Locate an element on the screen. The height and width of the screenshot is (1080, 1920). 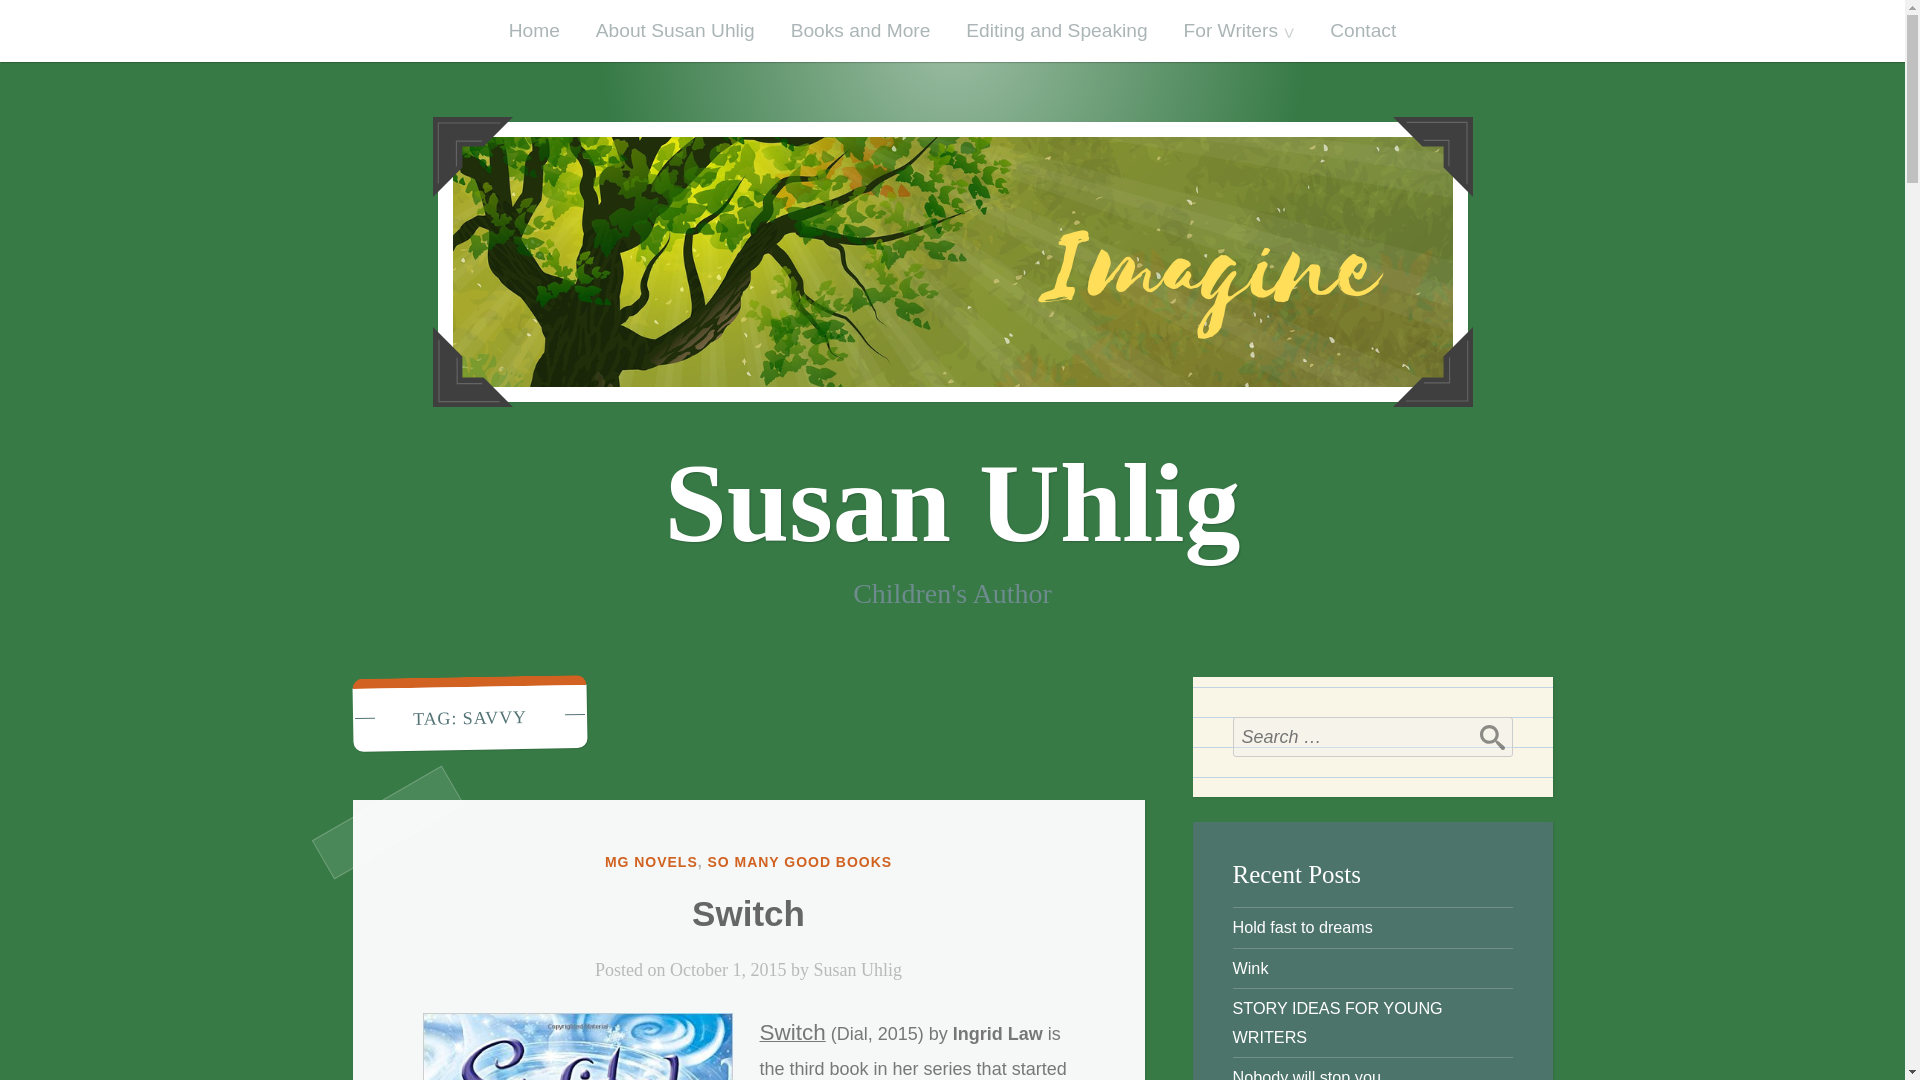
Editing and Speaking is located at coordinates (1056, 30).